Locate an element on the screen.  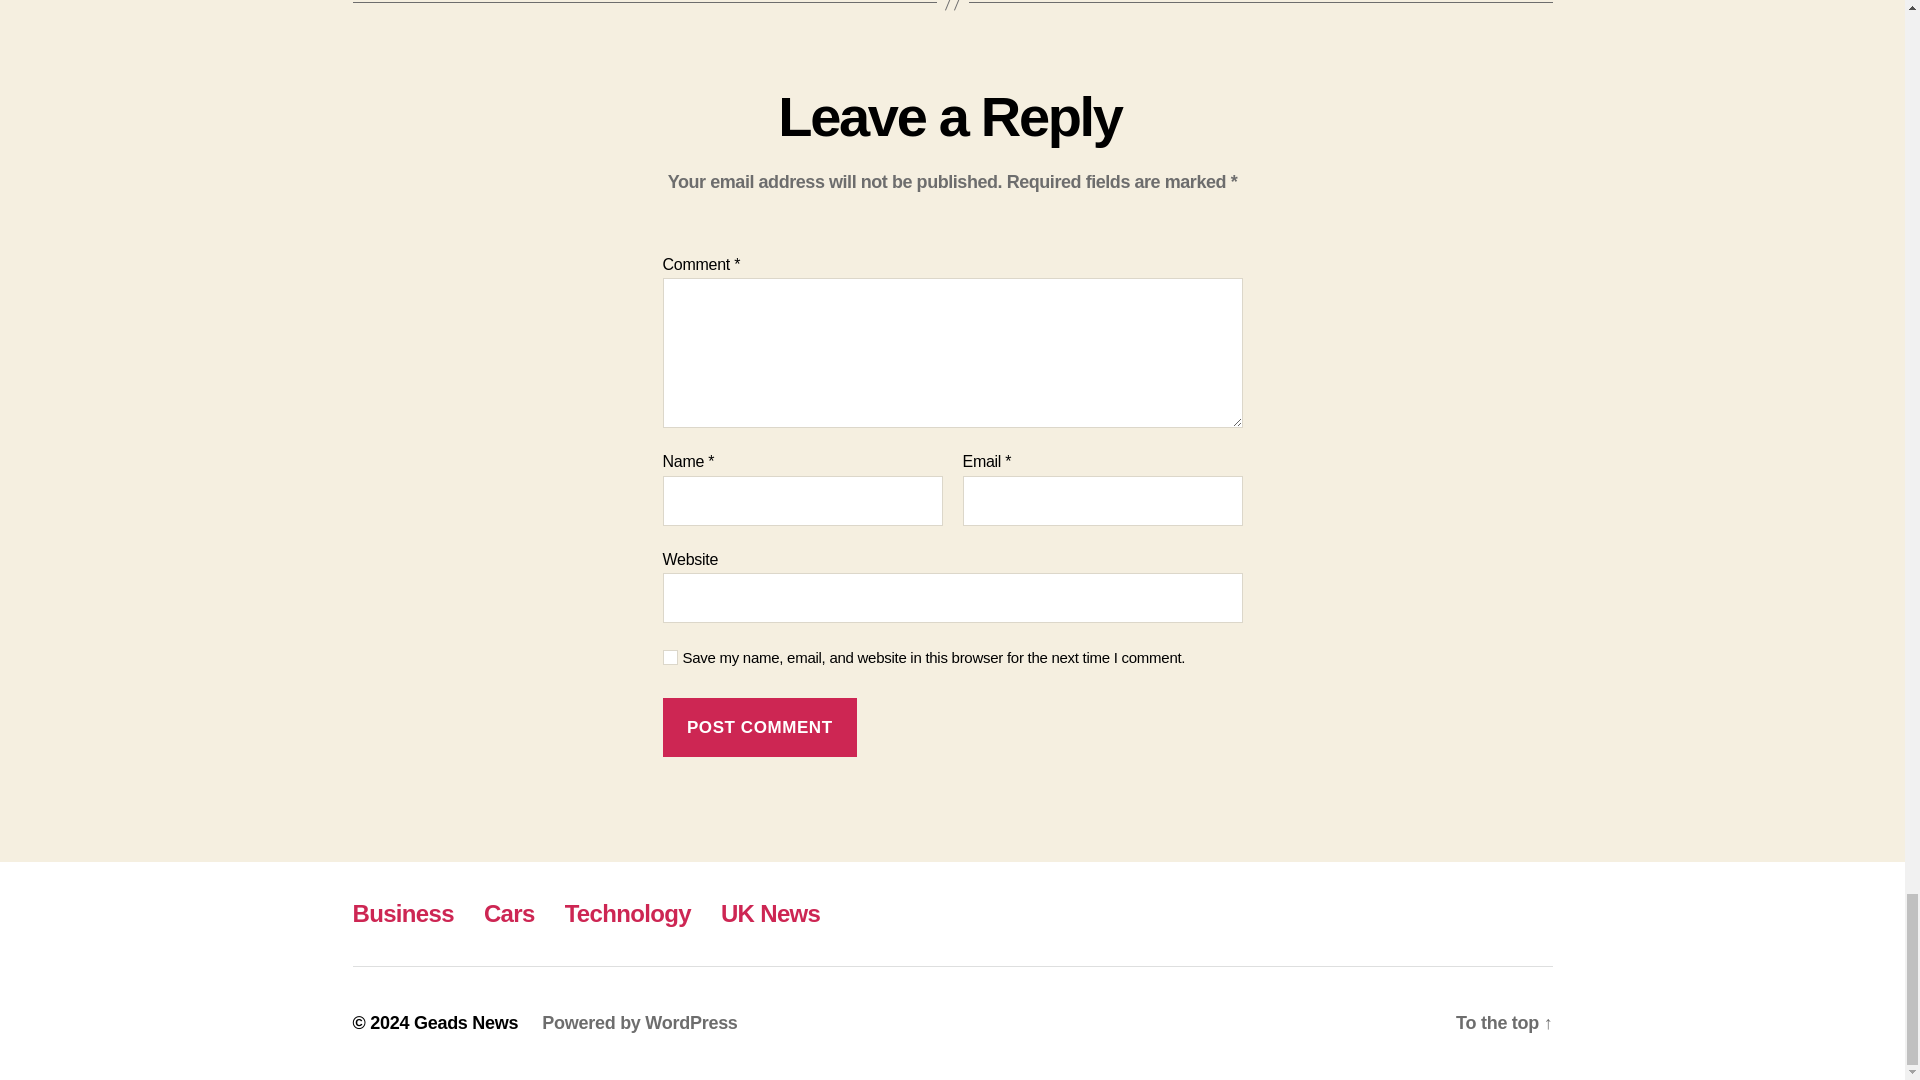
Business is located at coordinates (402, 912).